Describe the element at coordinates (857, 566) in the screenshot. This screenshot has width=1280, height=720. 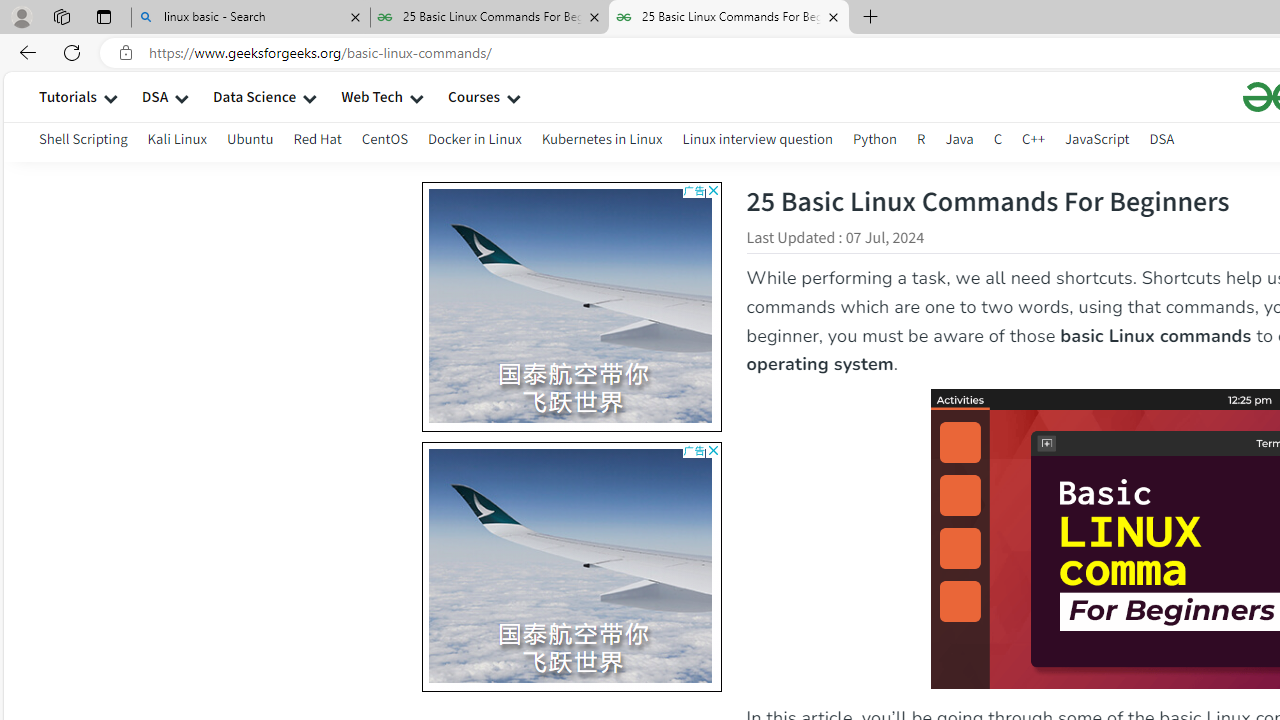
I see `AutomationID: bg5` at that location.